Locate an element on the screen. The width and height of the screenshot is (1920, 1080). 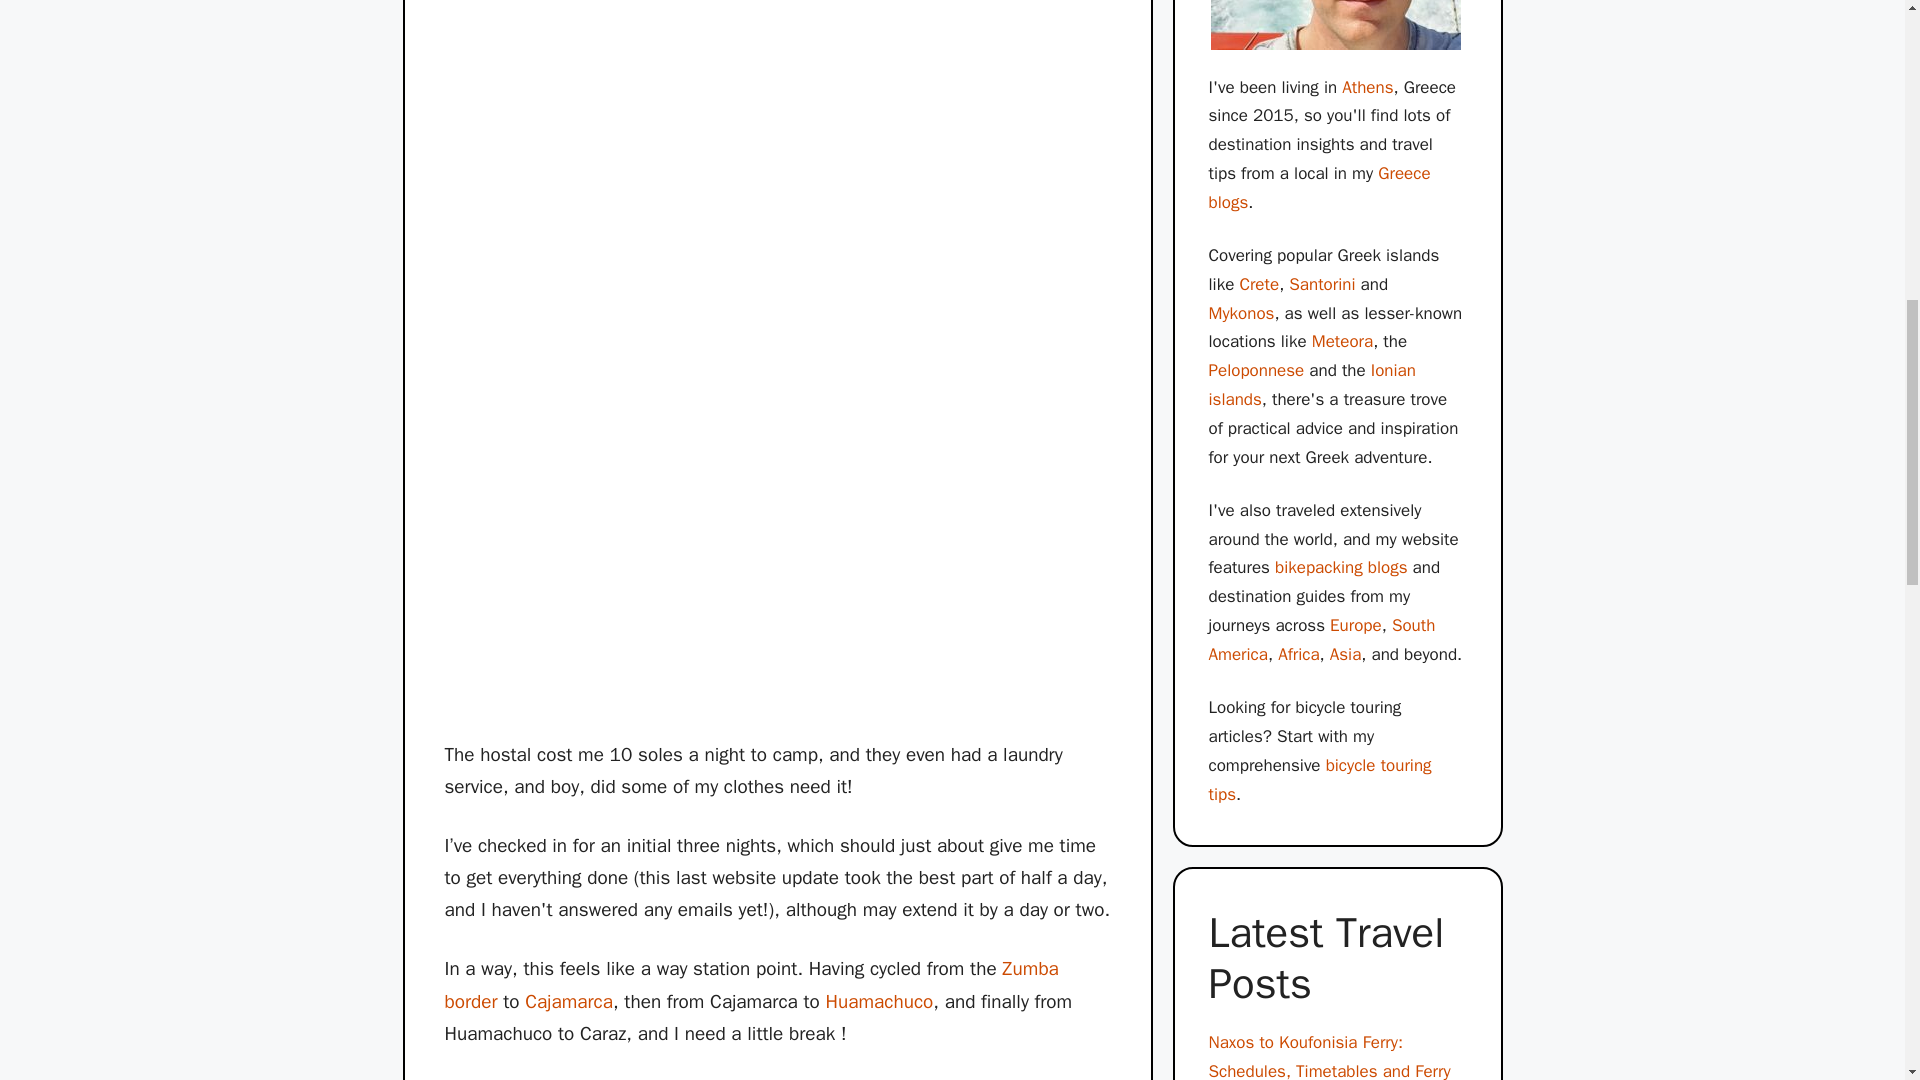
Athens is located at coordinates (1368, 87).